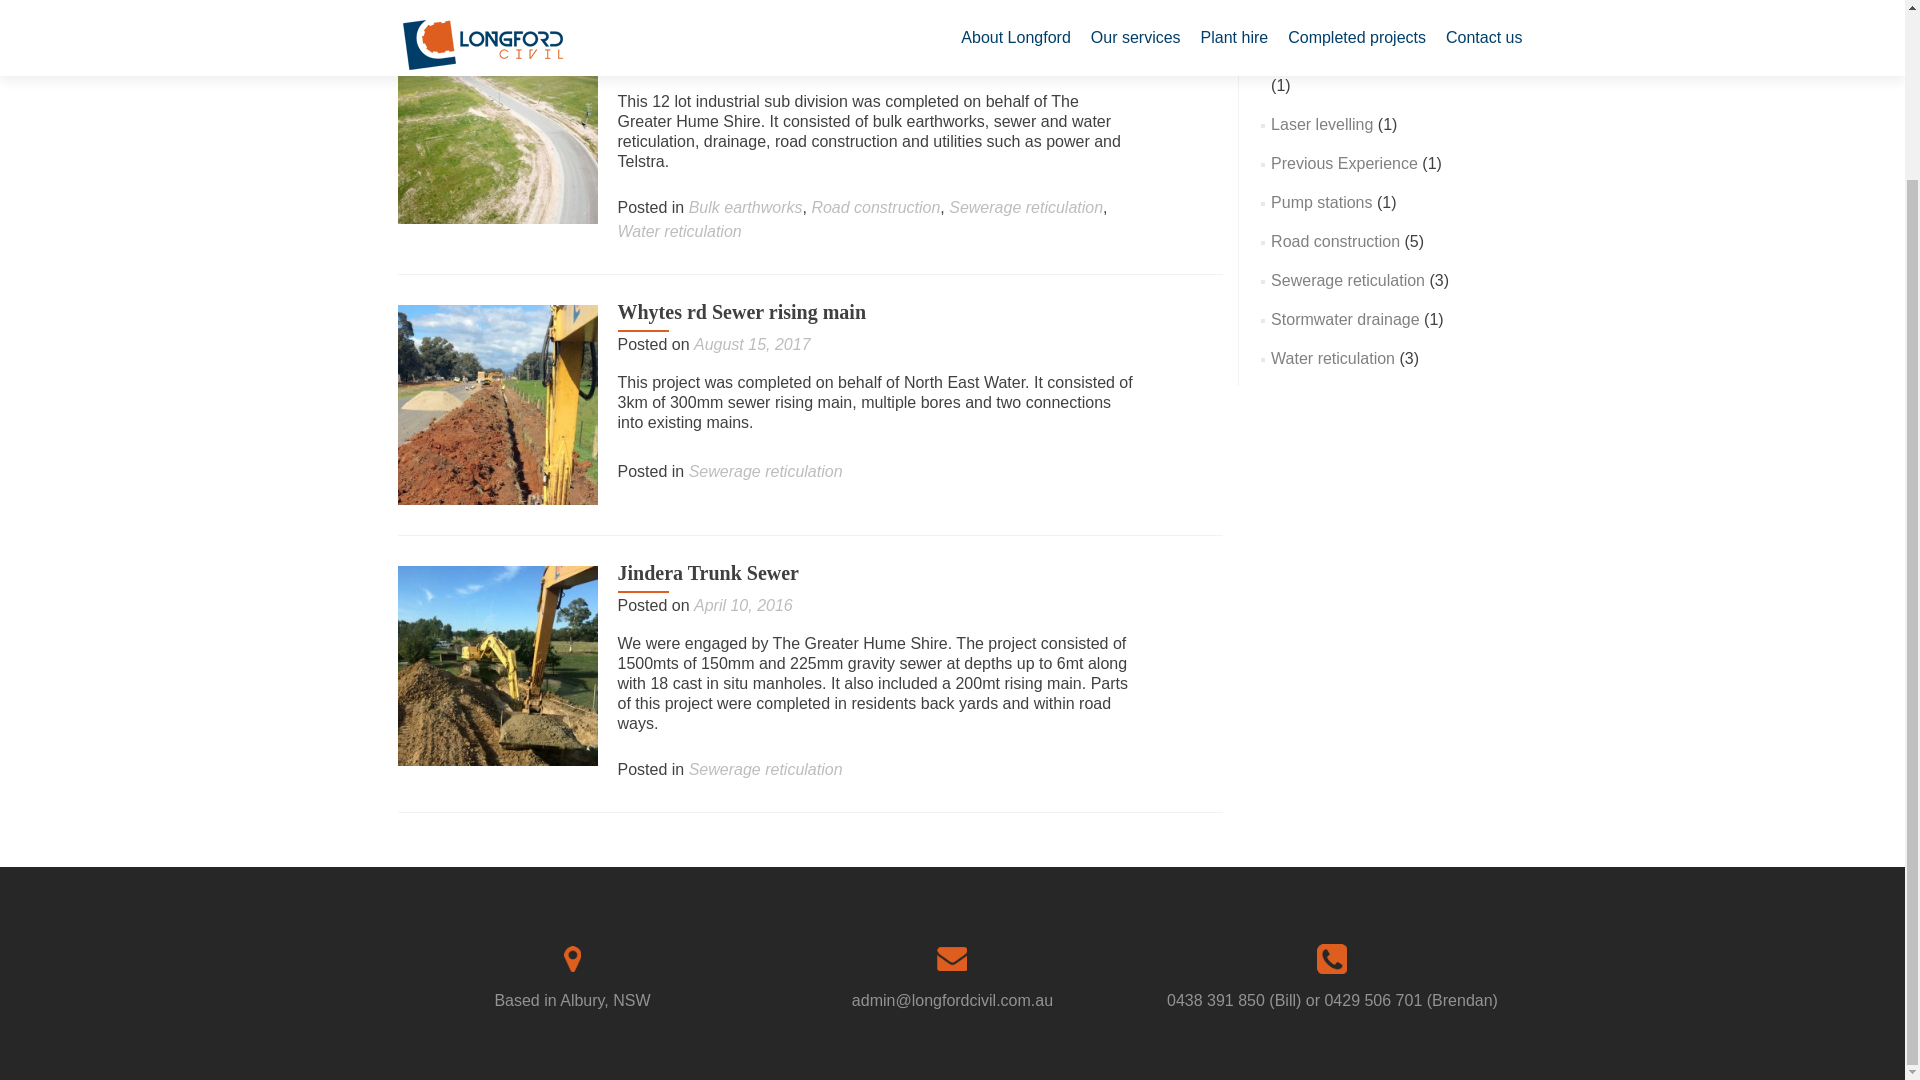  I want to click on Previous Experience, so click(1344, 163).